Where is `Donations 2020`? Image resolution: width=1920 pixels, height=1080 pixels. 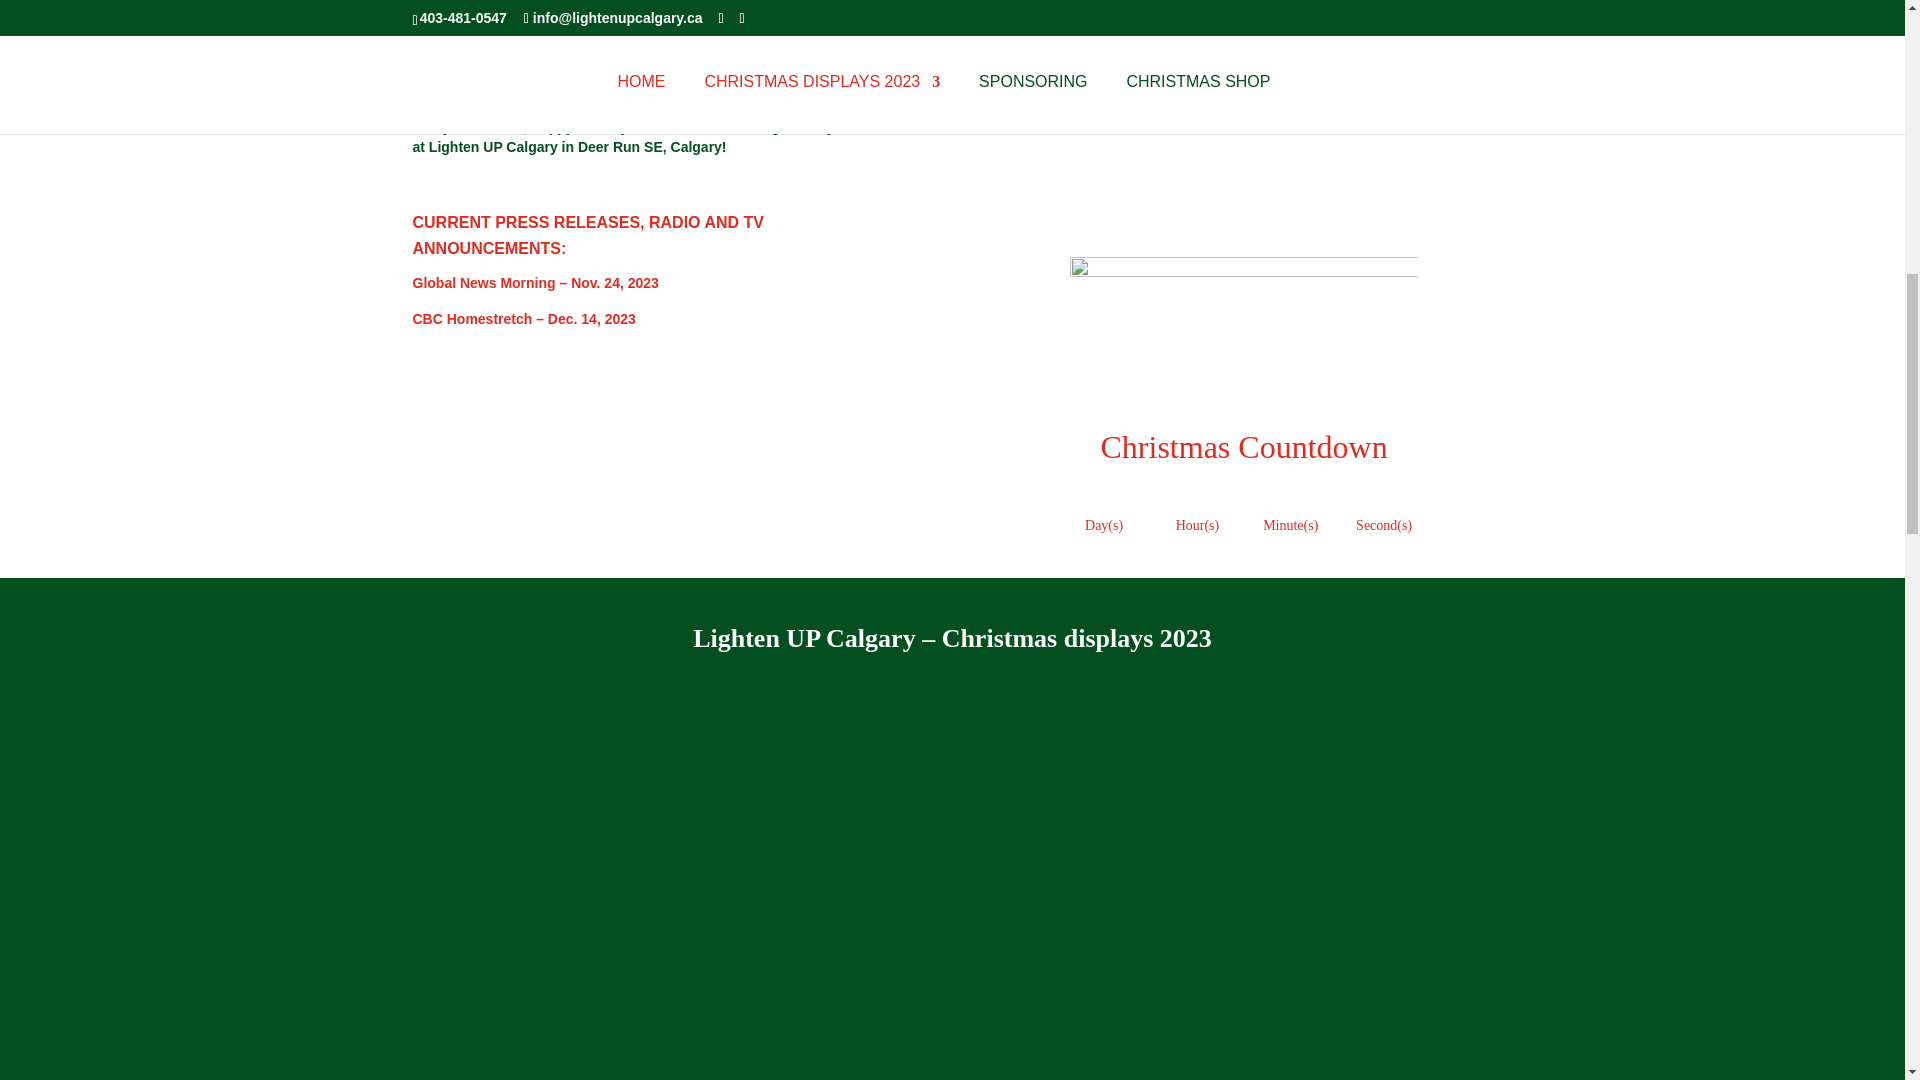
Donations 2020 is located at coordinates (1050, 4).